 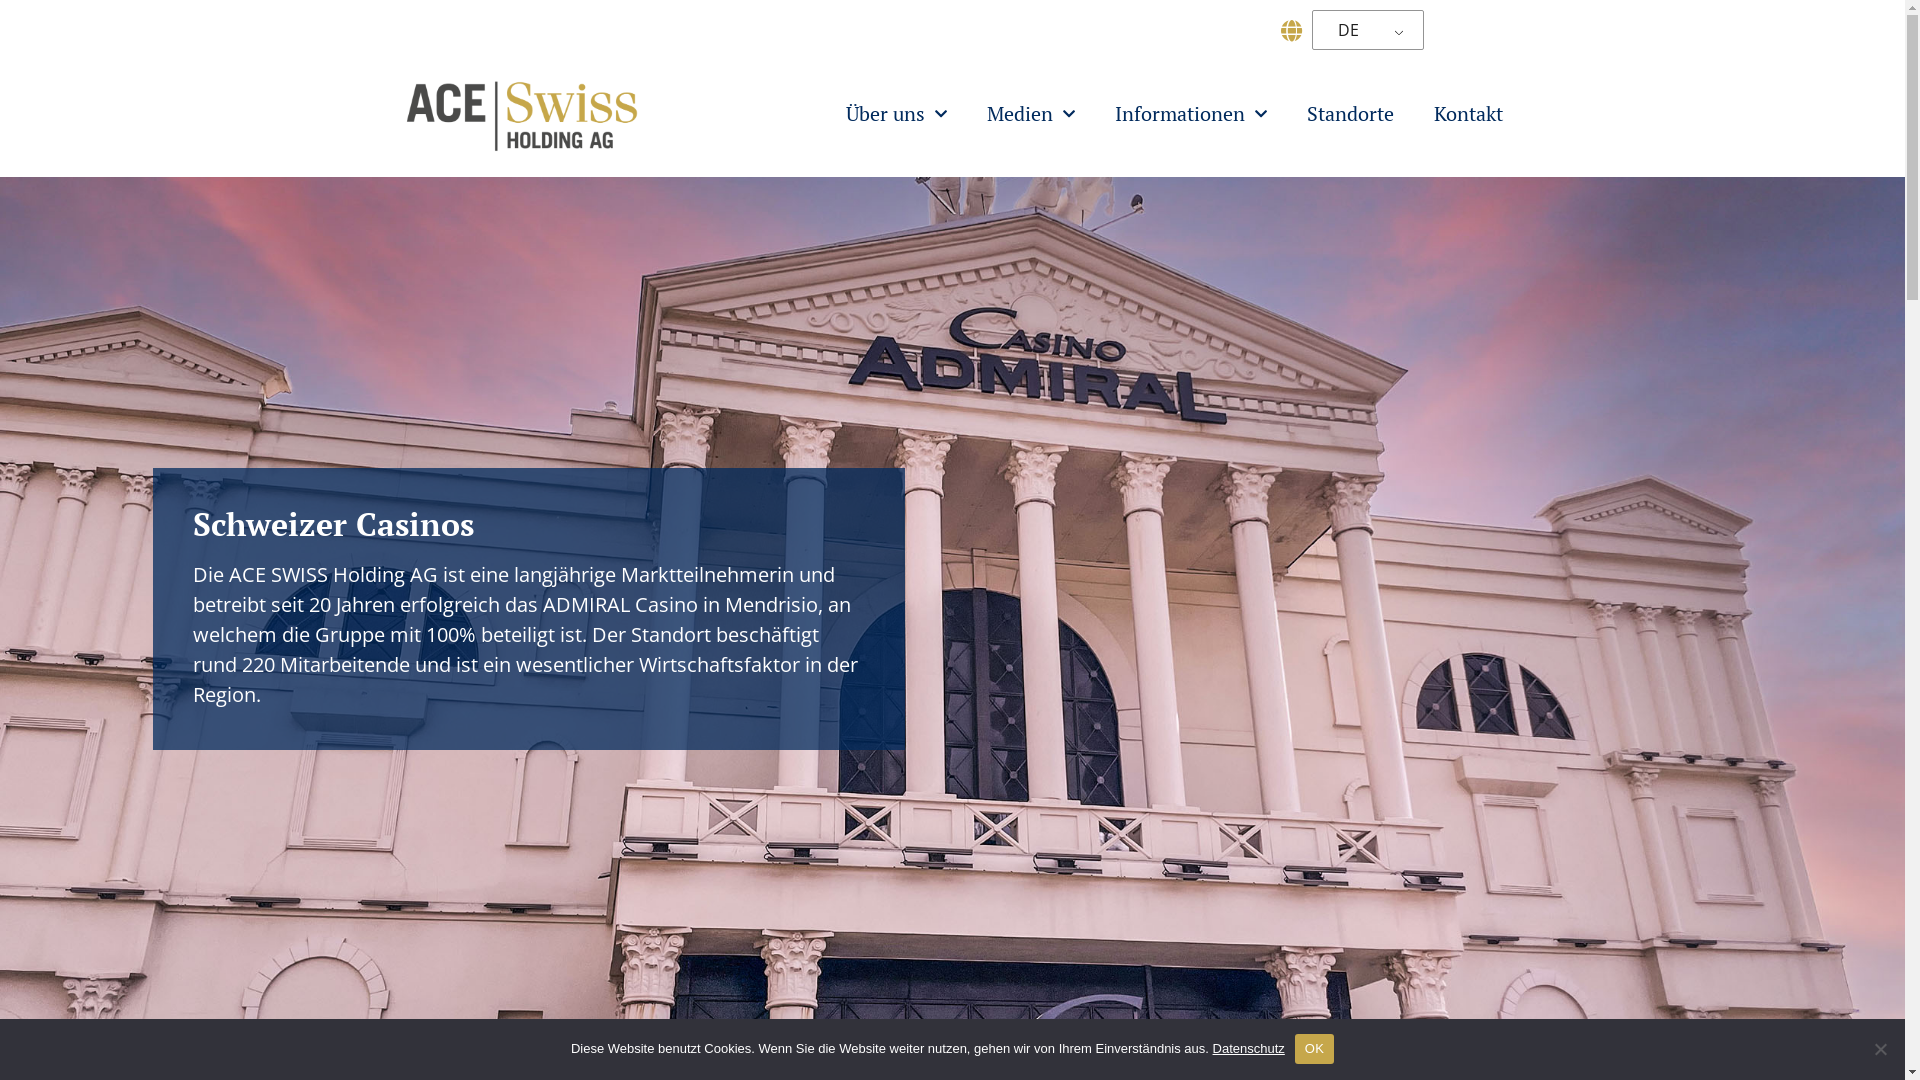 I want to click on Kontakt, so click(x=1468, y=114).